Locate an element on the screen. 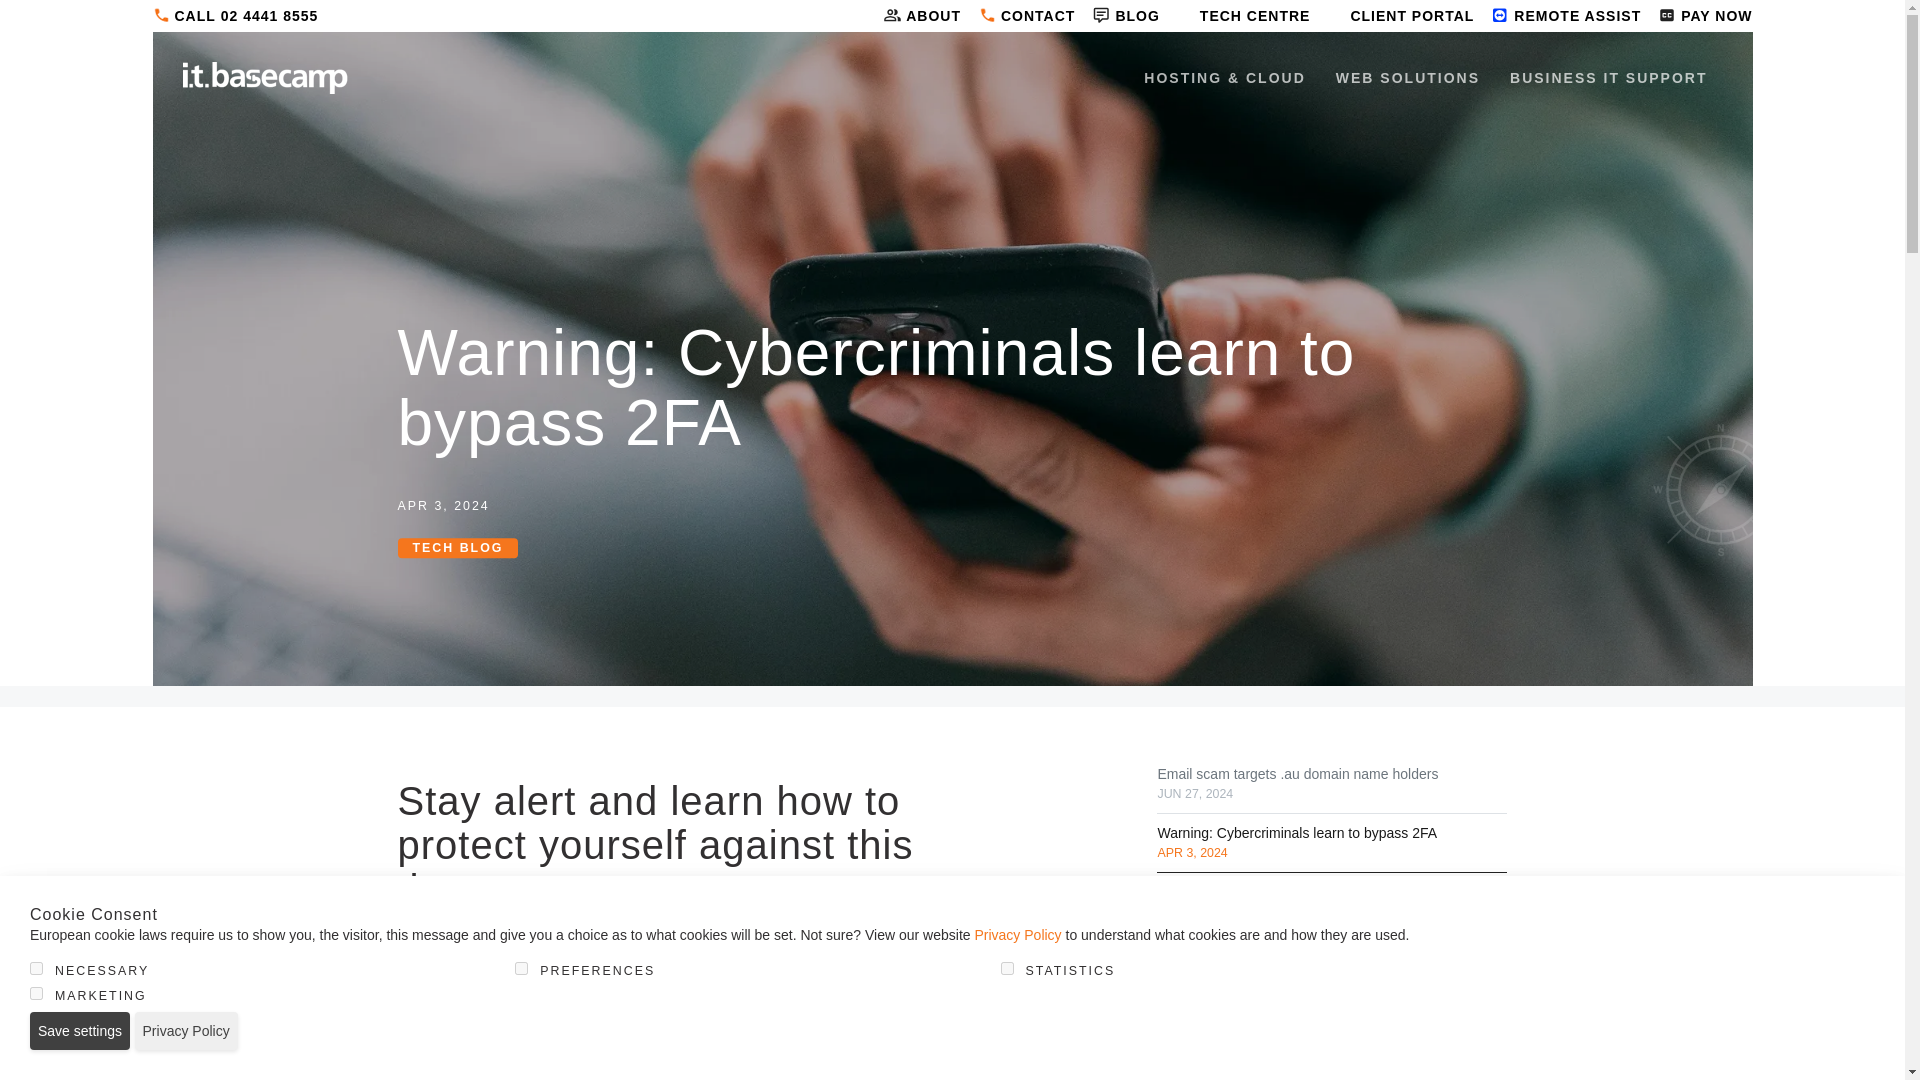  BUSINESS IT SUPPORT is located at coordinates (1608, 78).